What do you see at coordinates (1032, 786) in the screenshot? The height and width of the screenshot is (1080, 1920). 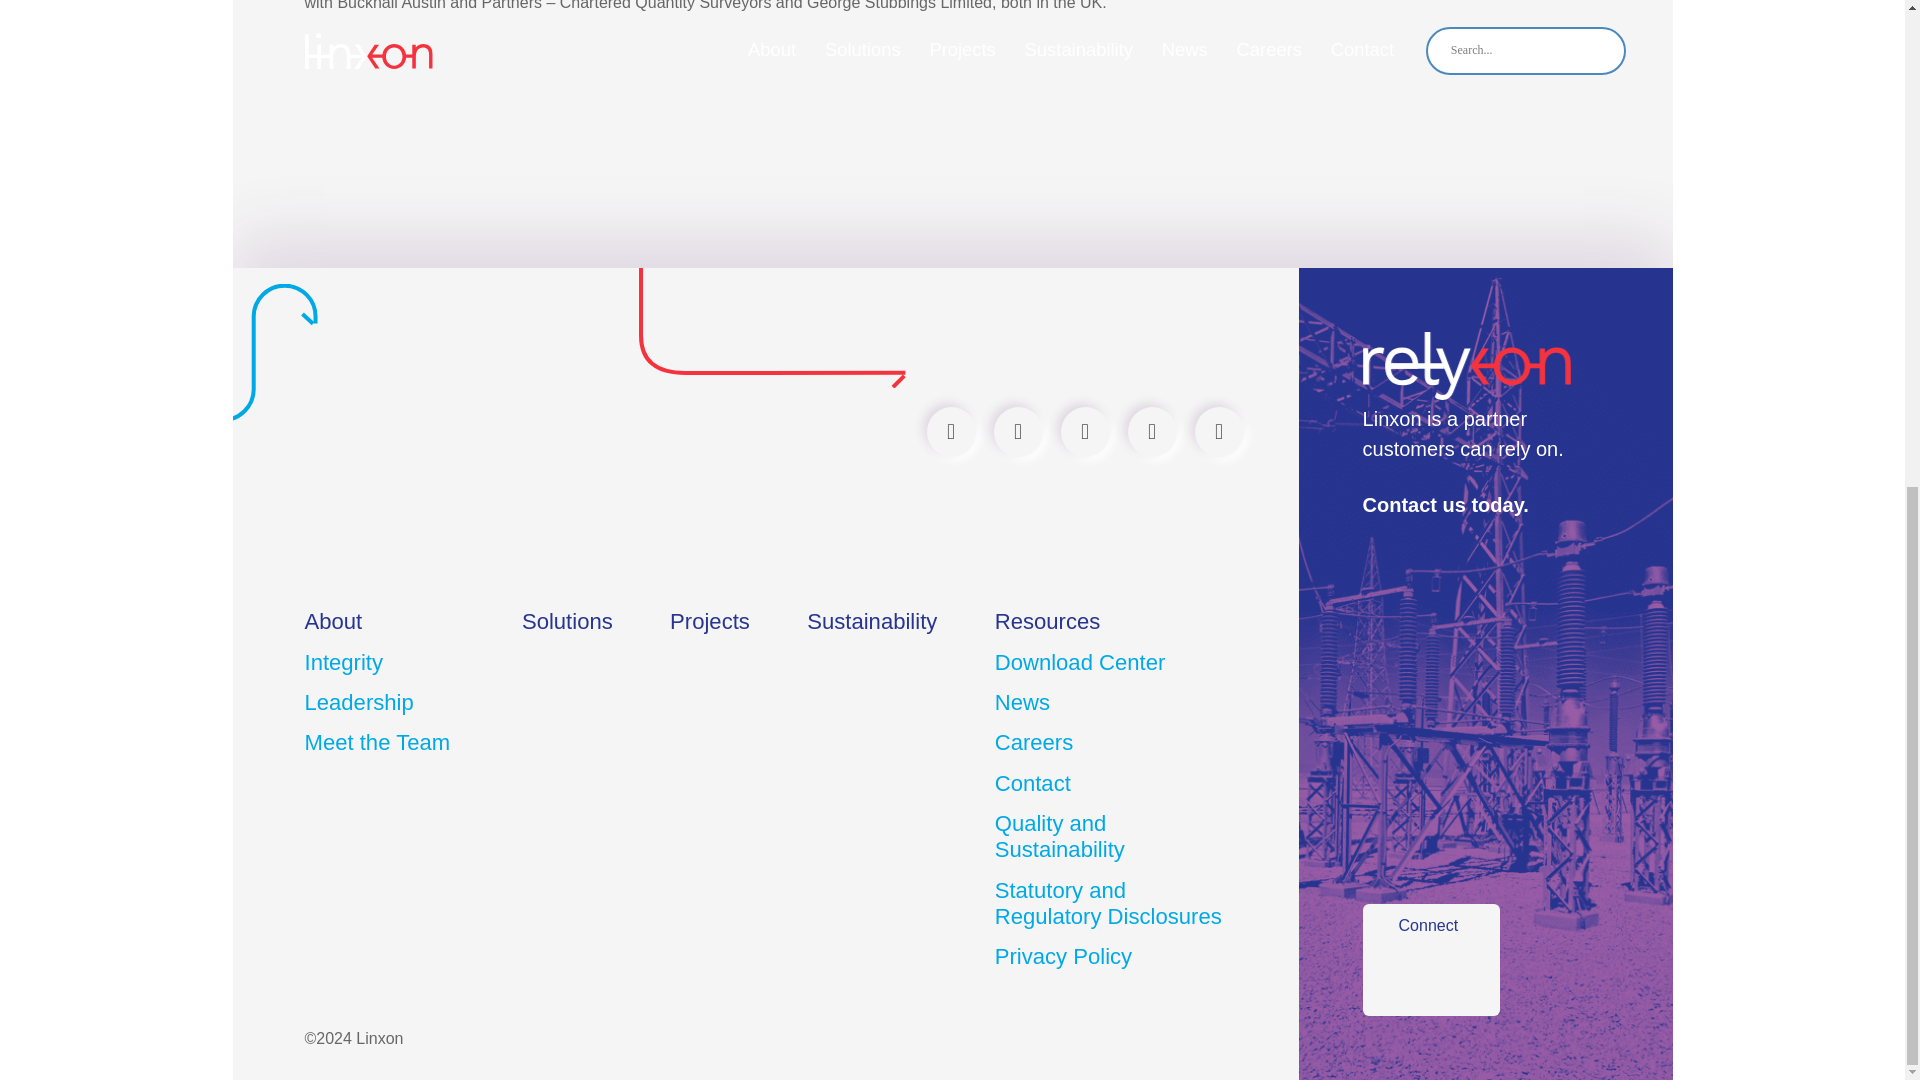 I see `Contact` at bounding box center [1032, 786].